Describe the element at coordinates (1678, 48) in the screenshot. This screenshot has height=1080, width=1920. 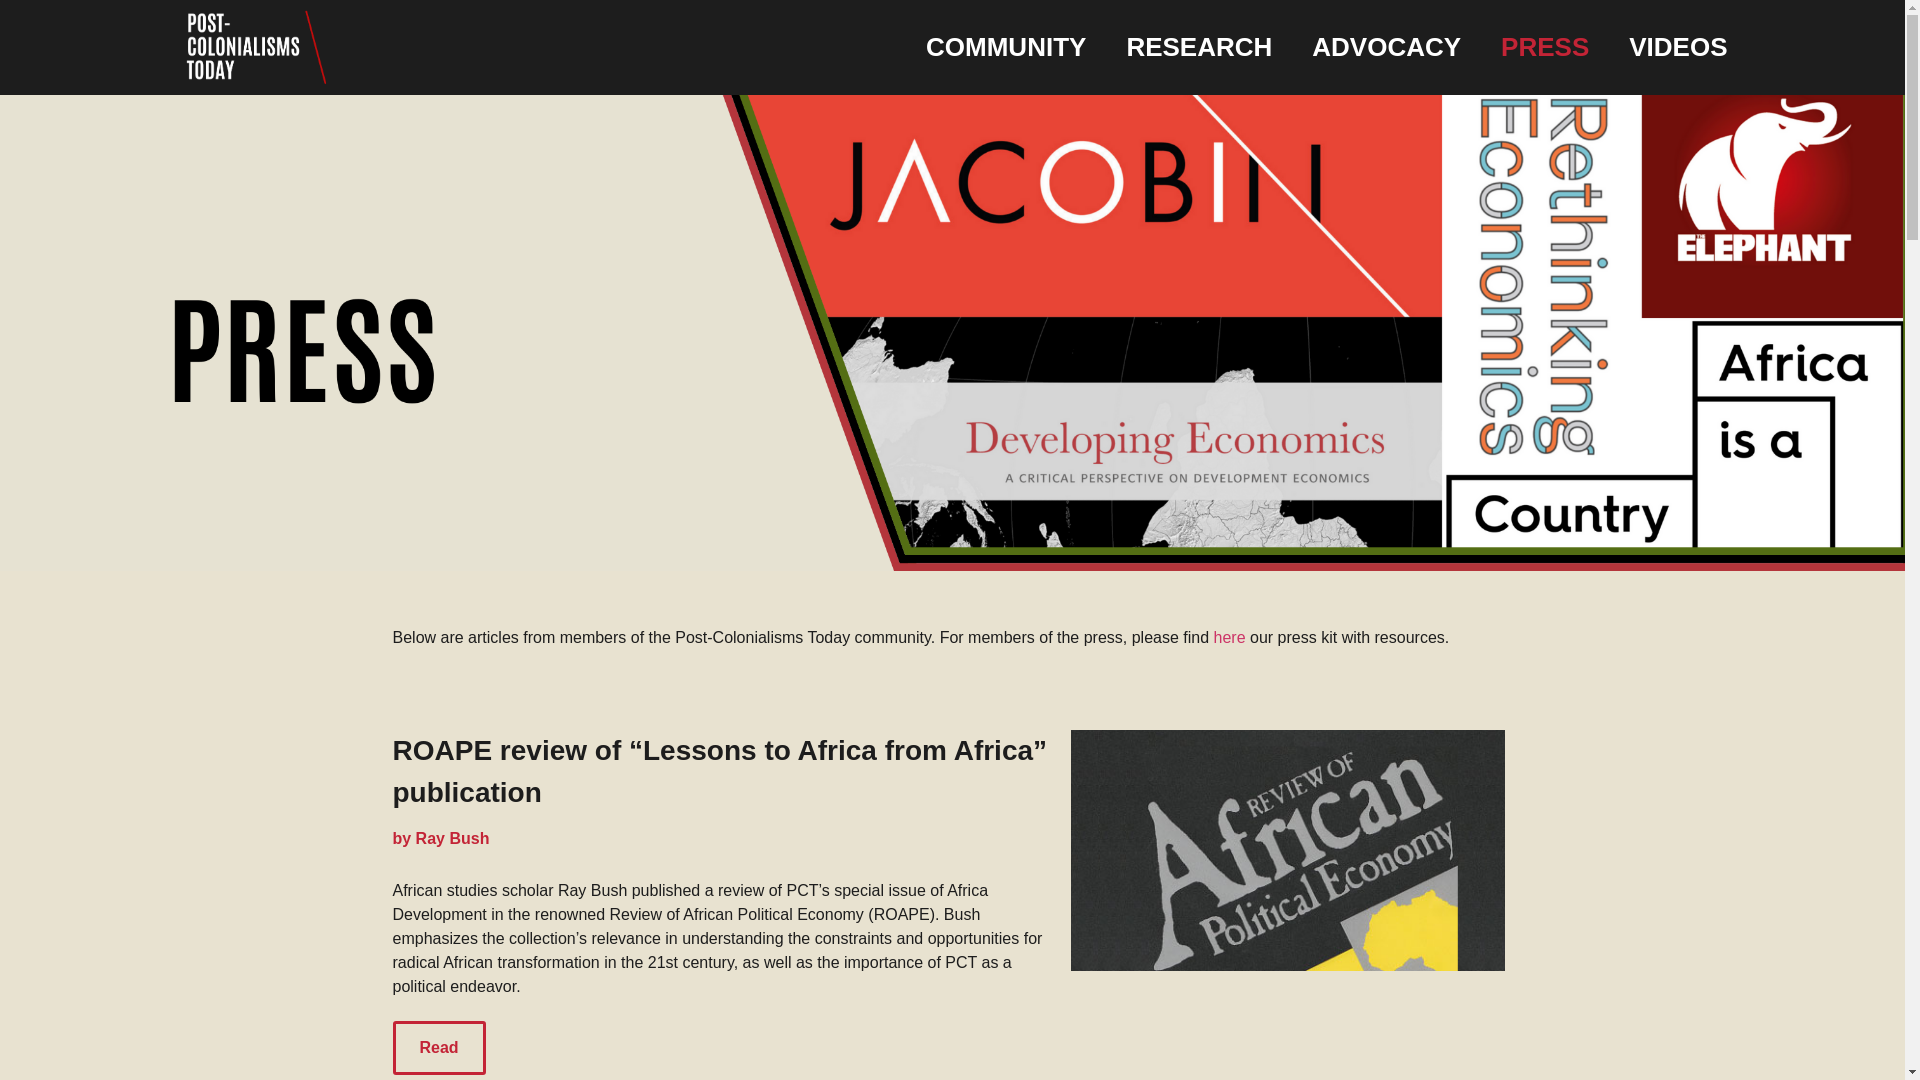
I see `VIDEOS` at that location.